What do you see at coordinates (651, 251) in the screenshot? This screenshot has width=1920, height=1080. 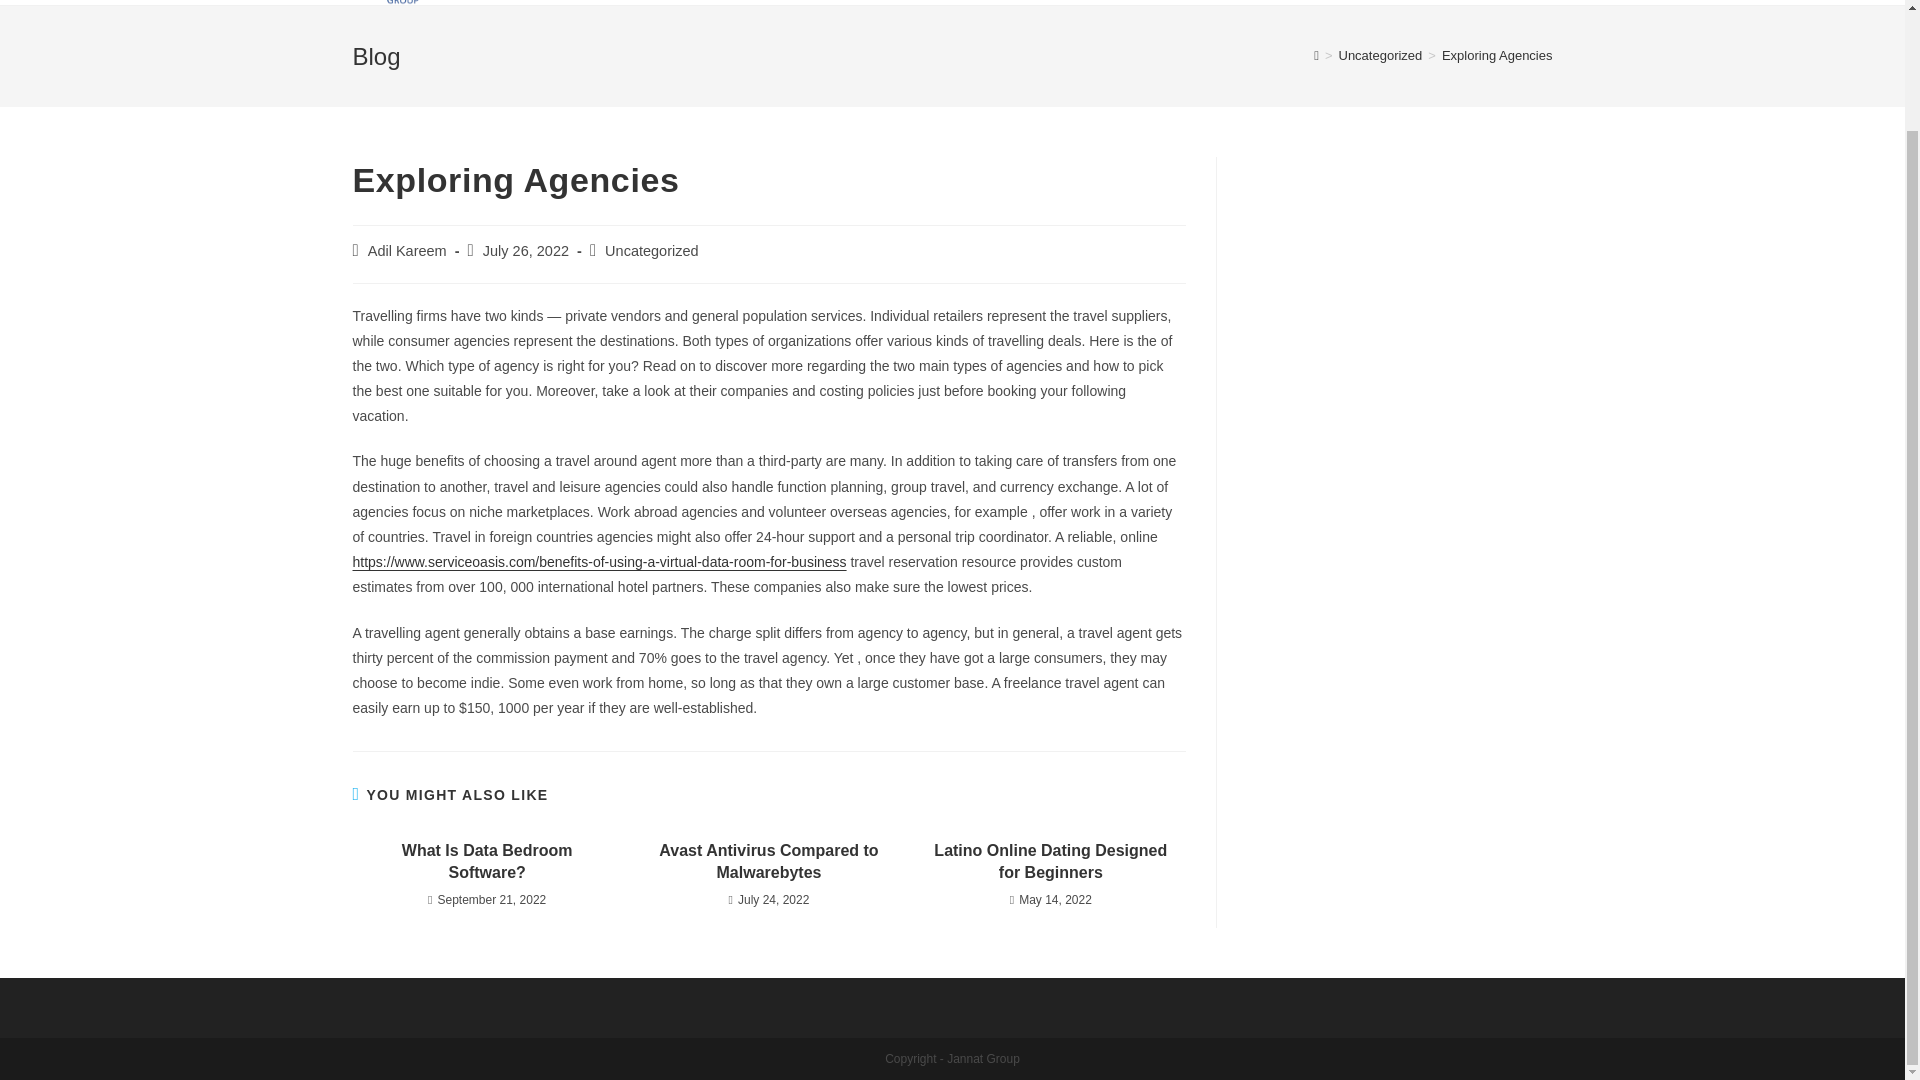 I see `Uncategorized` at bounding box center [651, 251].